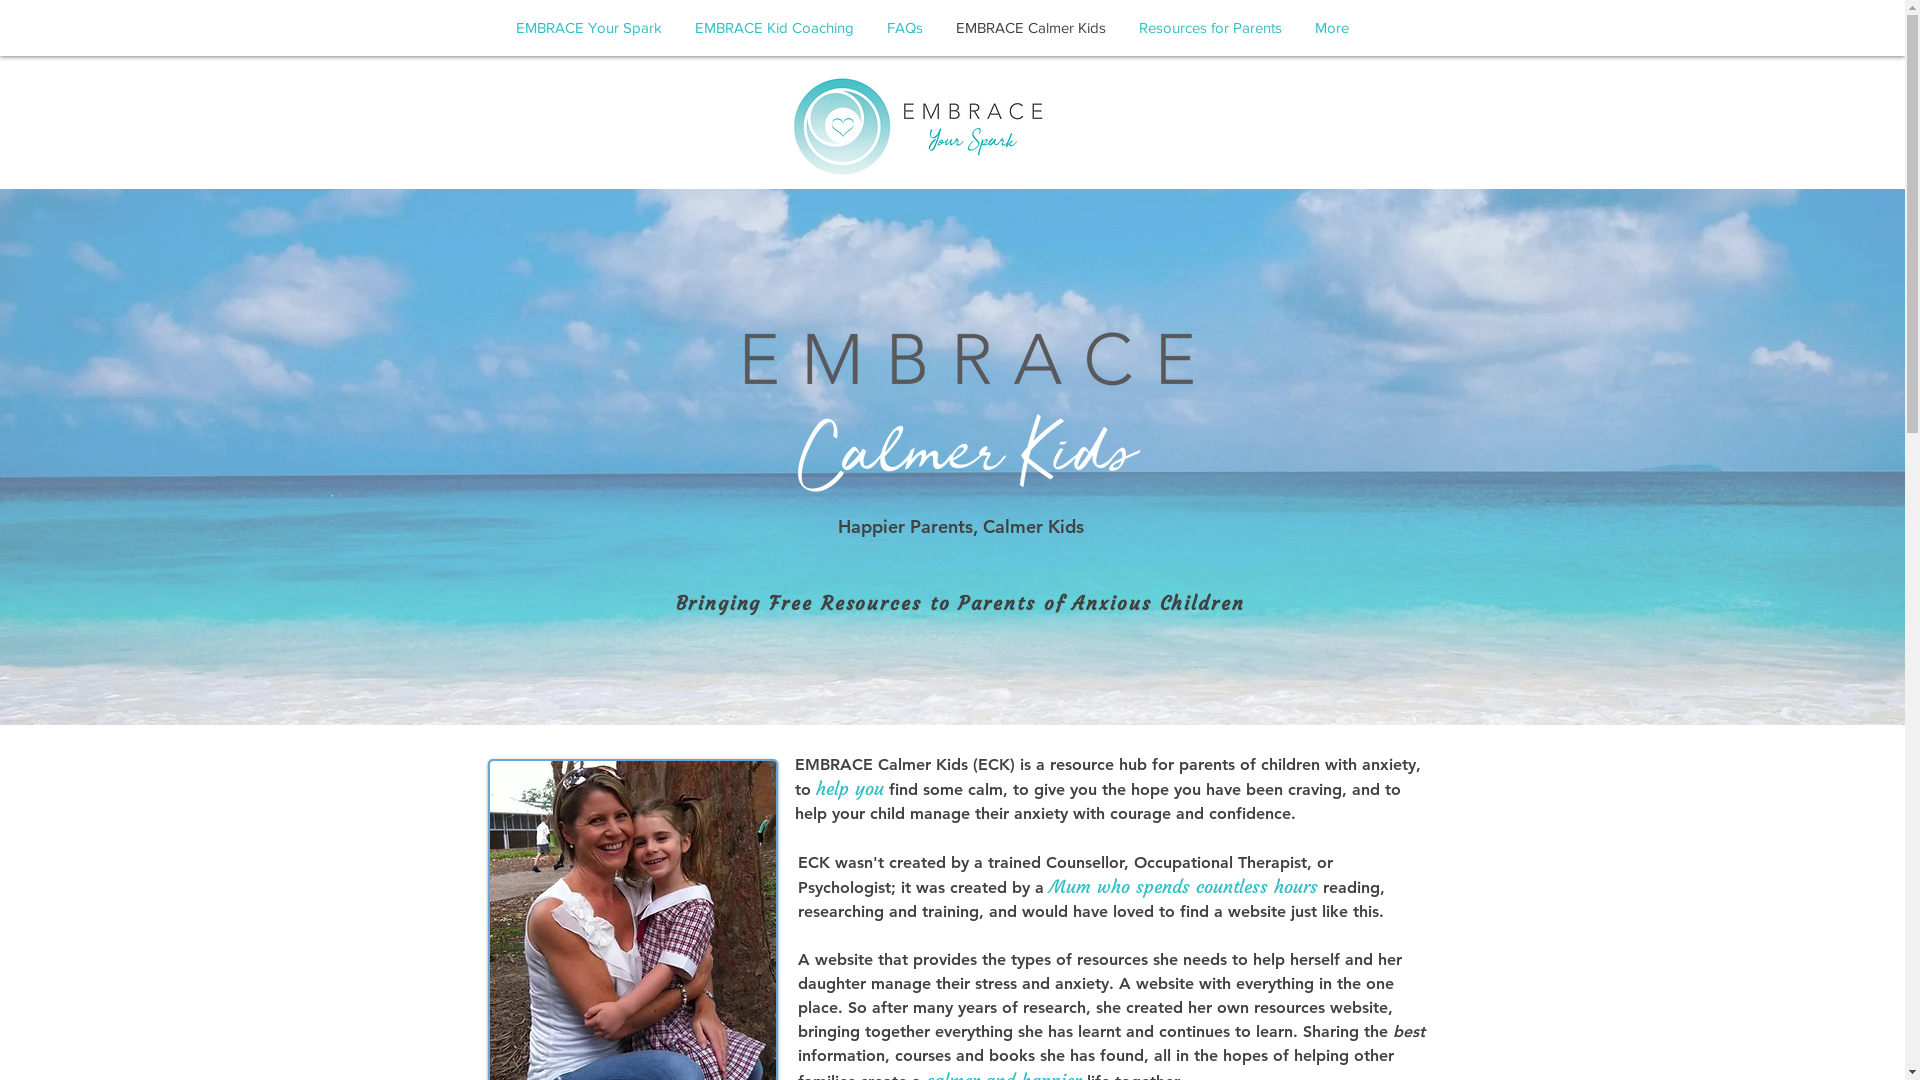 This screenshot has width=1920, height=1080. Describe the element at coordinates (588, 28) in the screenshot. I see `EMBRACE Your Spark` at that location.